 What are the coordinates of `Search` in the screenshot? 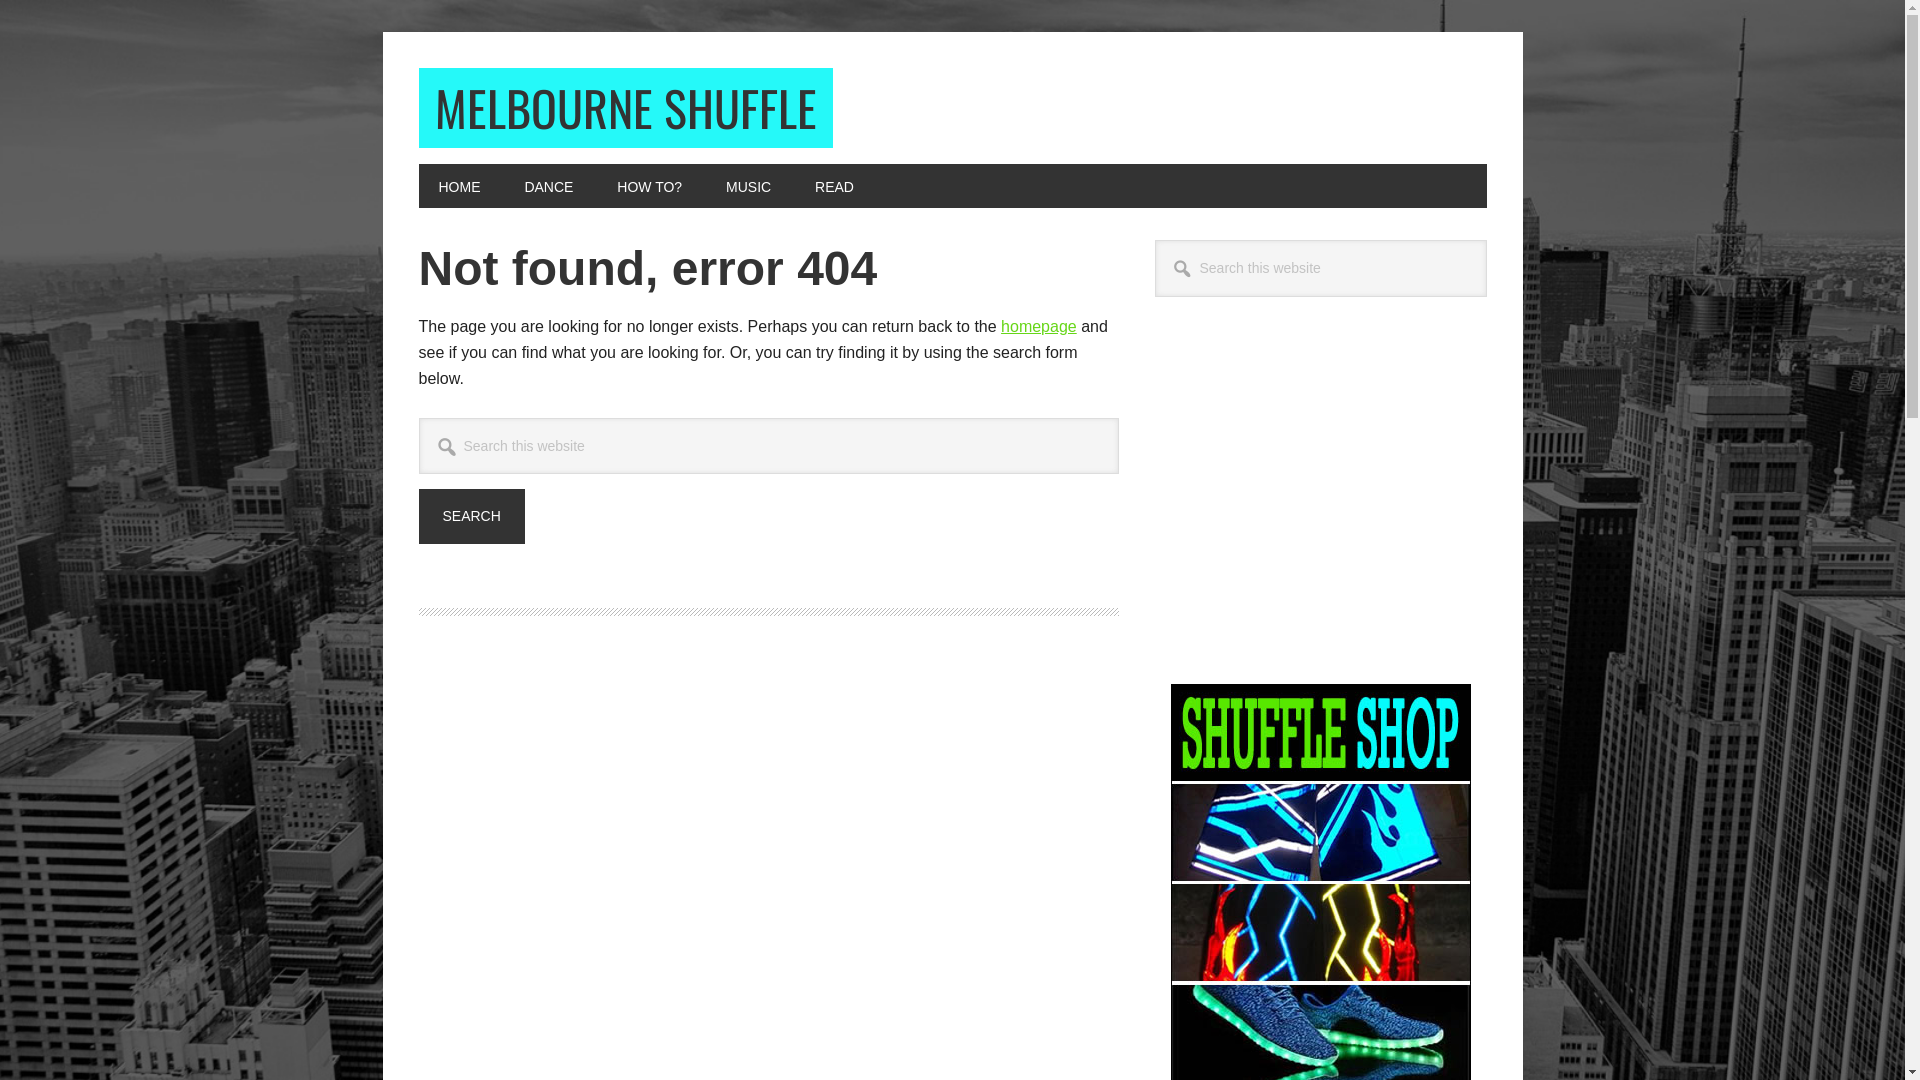 It's located at (471, 516).